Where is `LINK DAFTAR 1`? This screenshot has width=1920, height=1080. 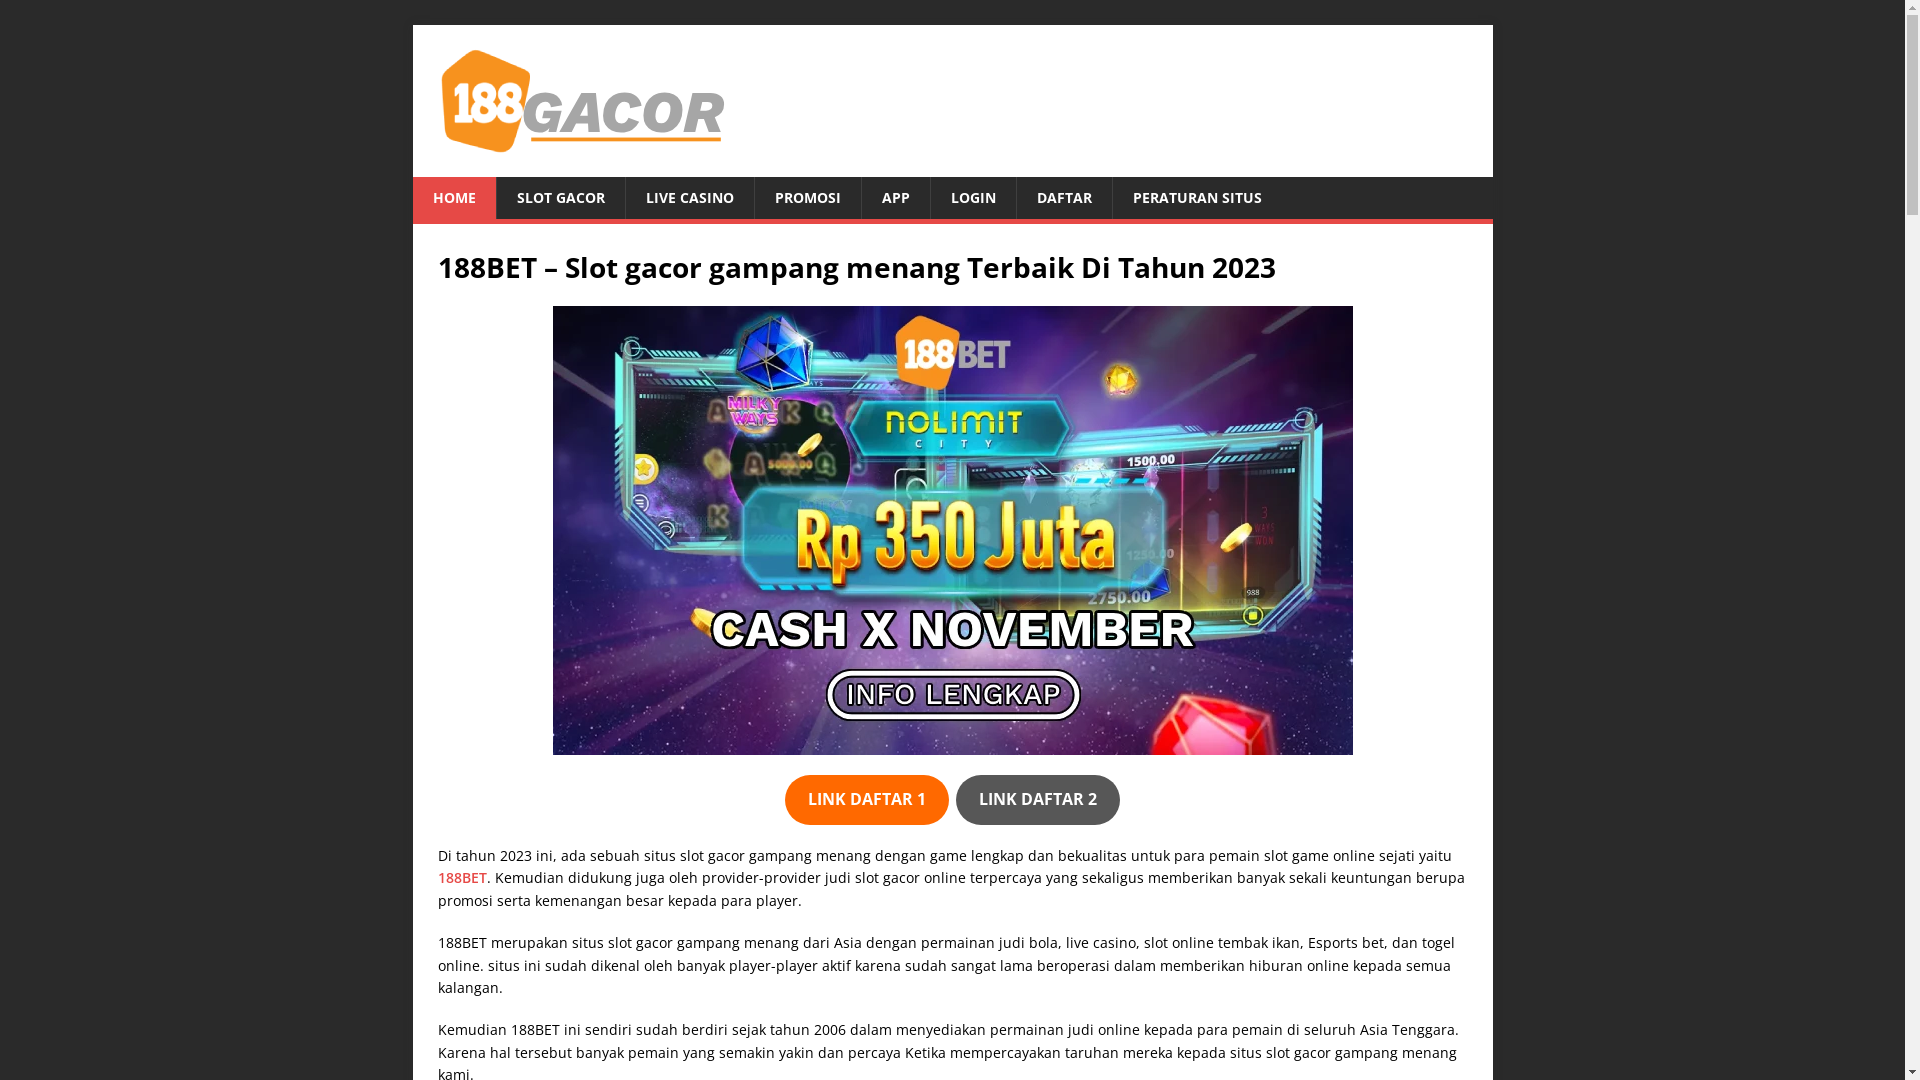 LINK DAFTAR 1 is located at coordinates (867, 800).